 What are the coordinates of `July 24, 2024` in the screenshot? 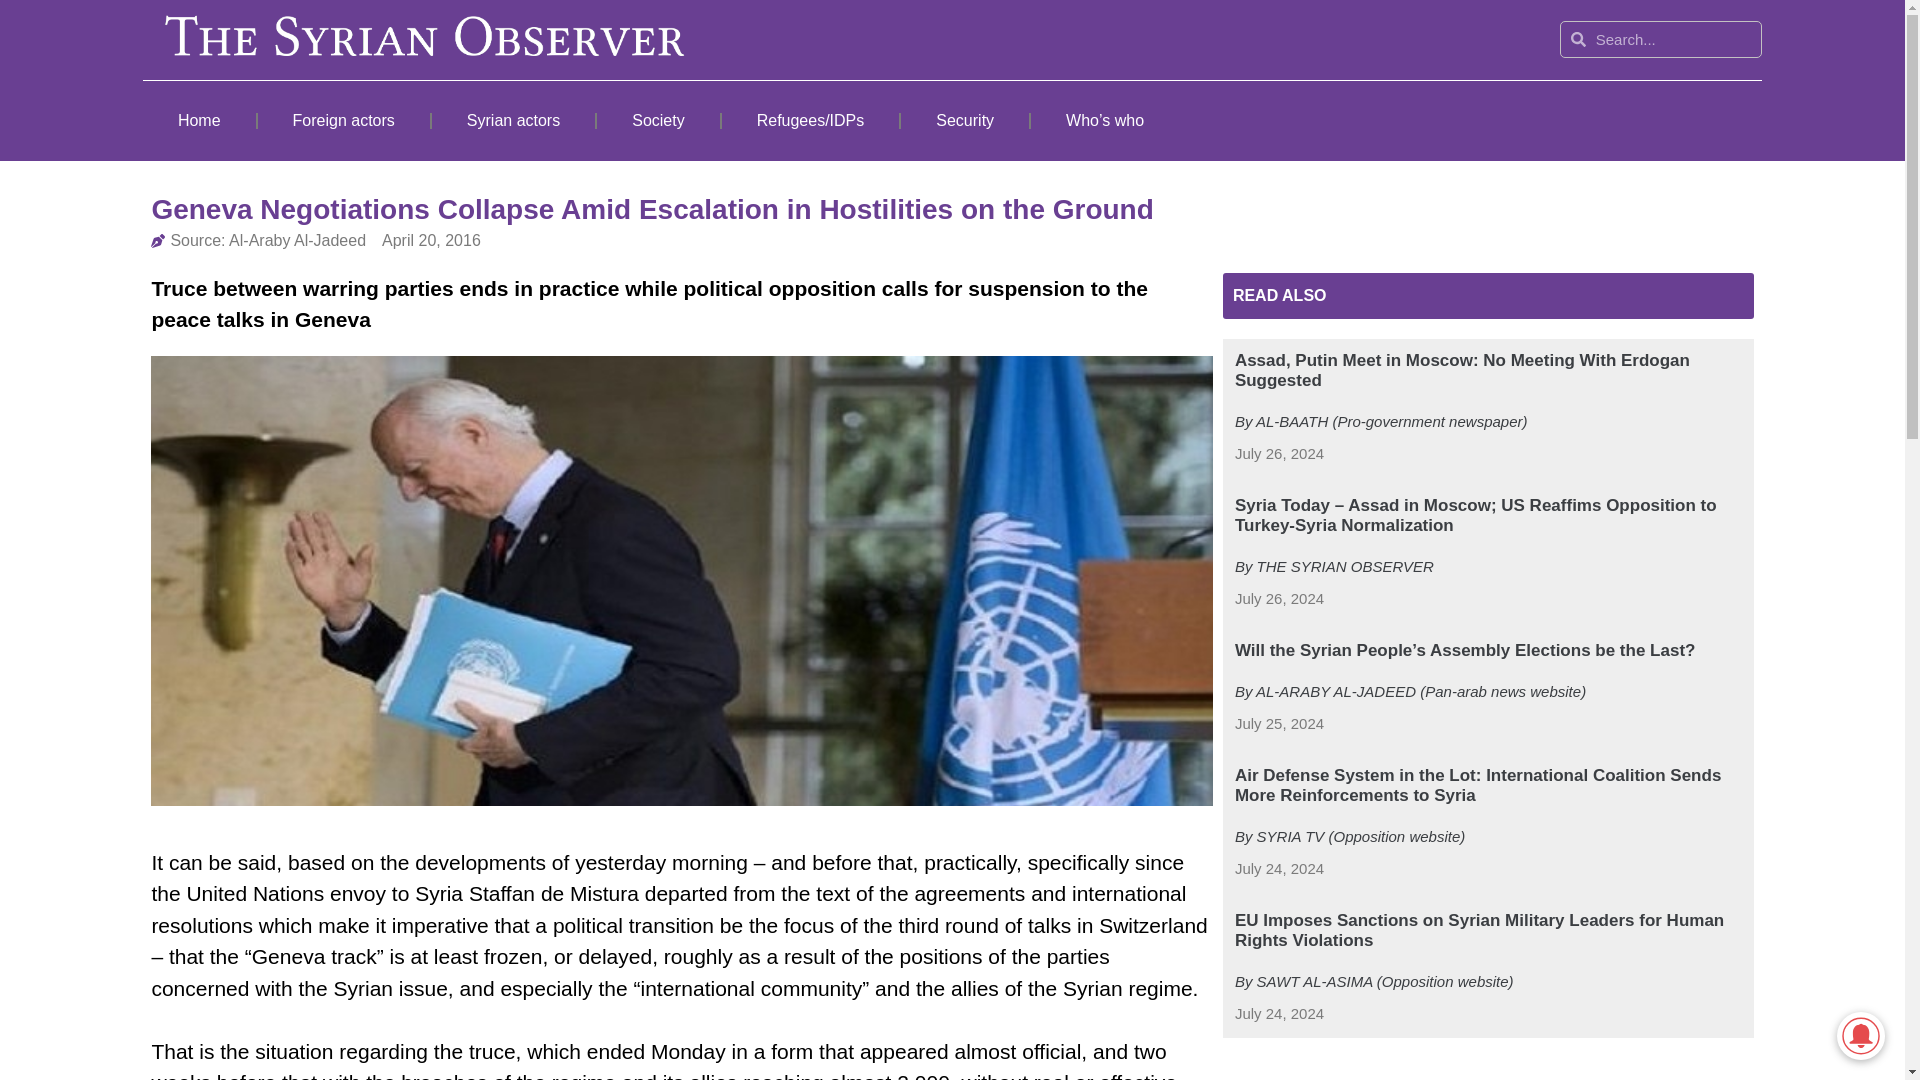 It's located at (1279, 869).